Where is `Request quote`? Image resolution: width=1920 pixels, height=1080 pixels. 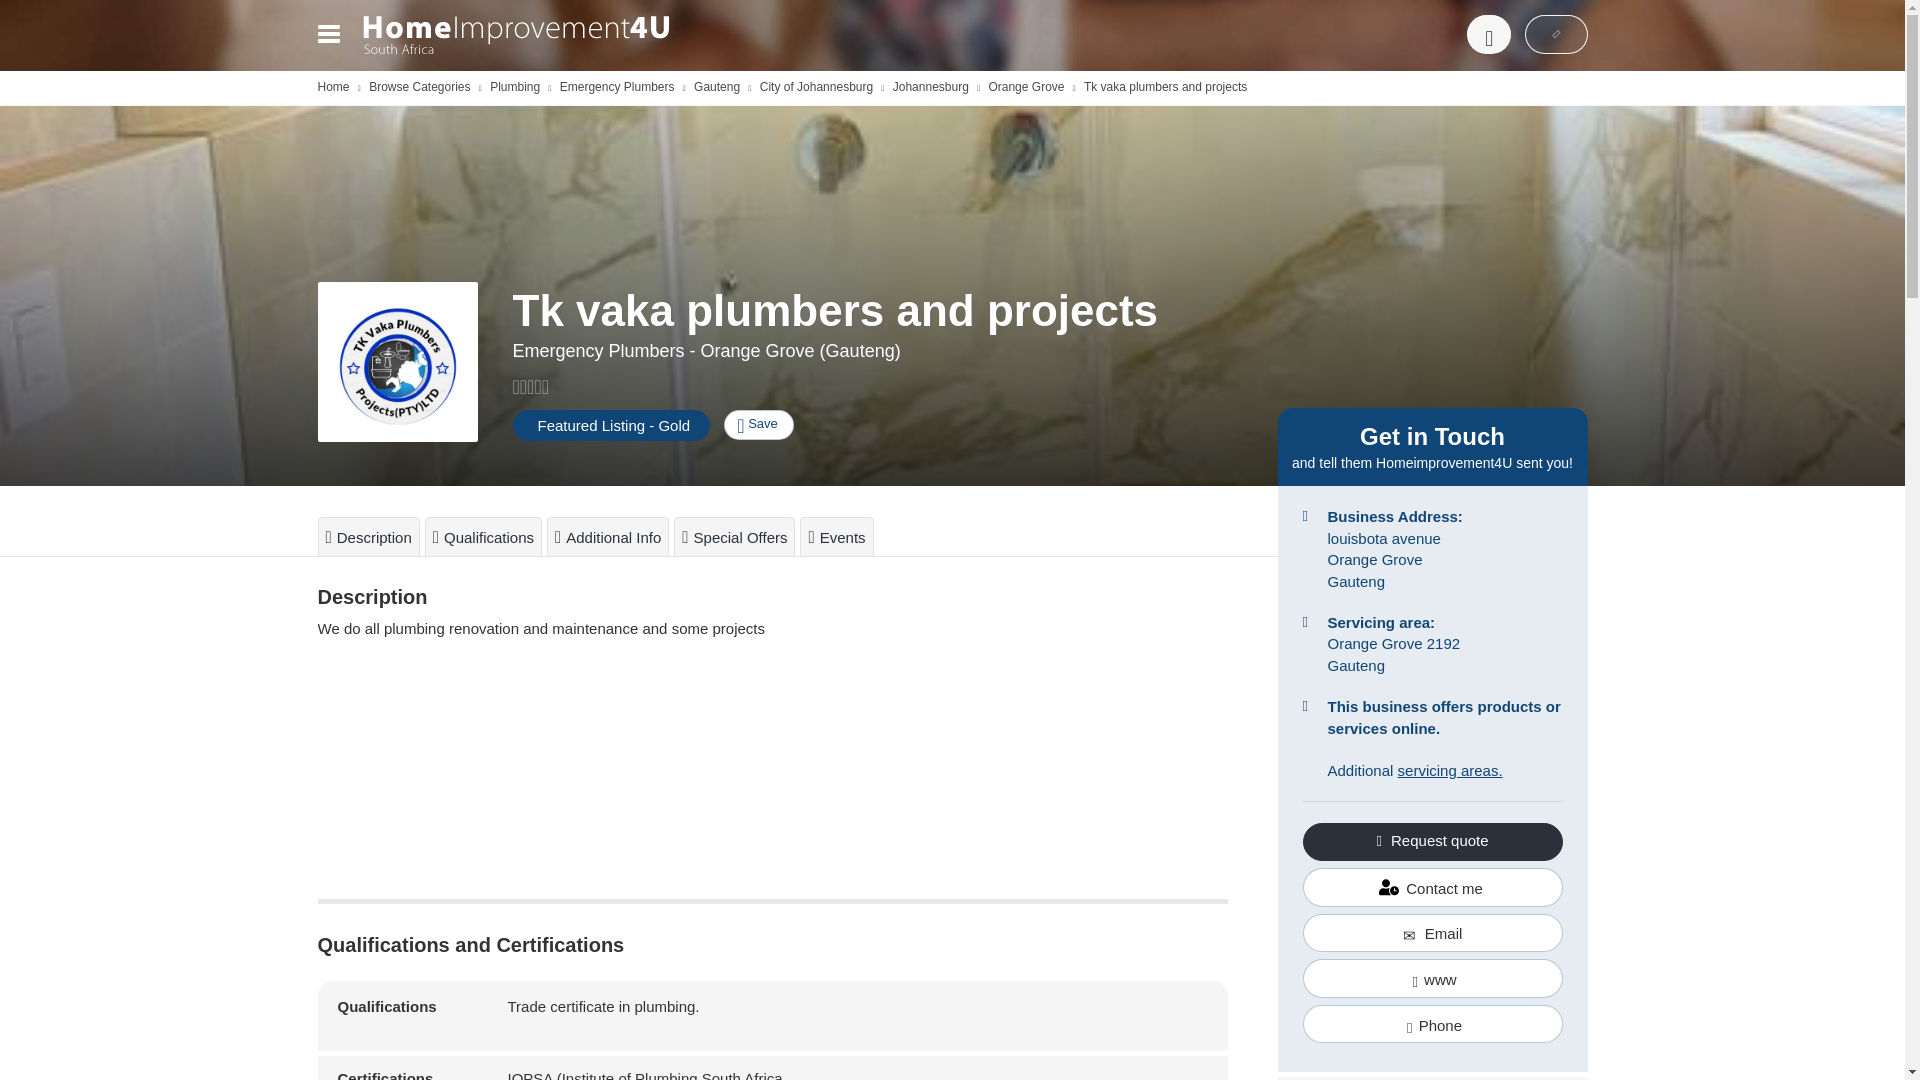 Request quote is located at coordinates (1432, 841).